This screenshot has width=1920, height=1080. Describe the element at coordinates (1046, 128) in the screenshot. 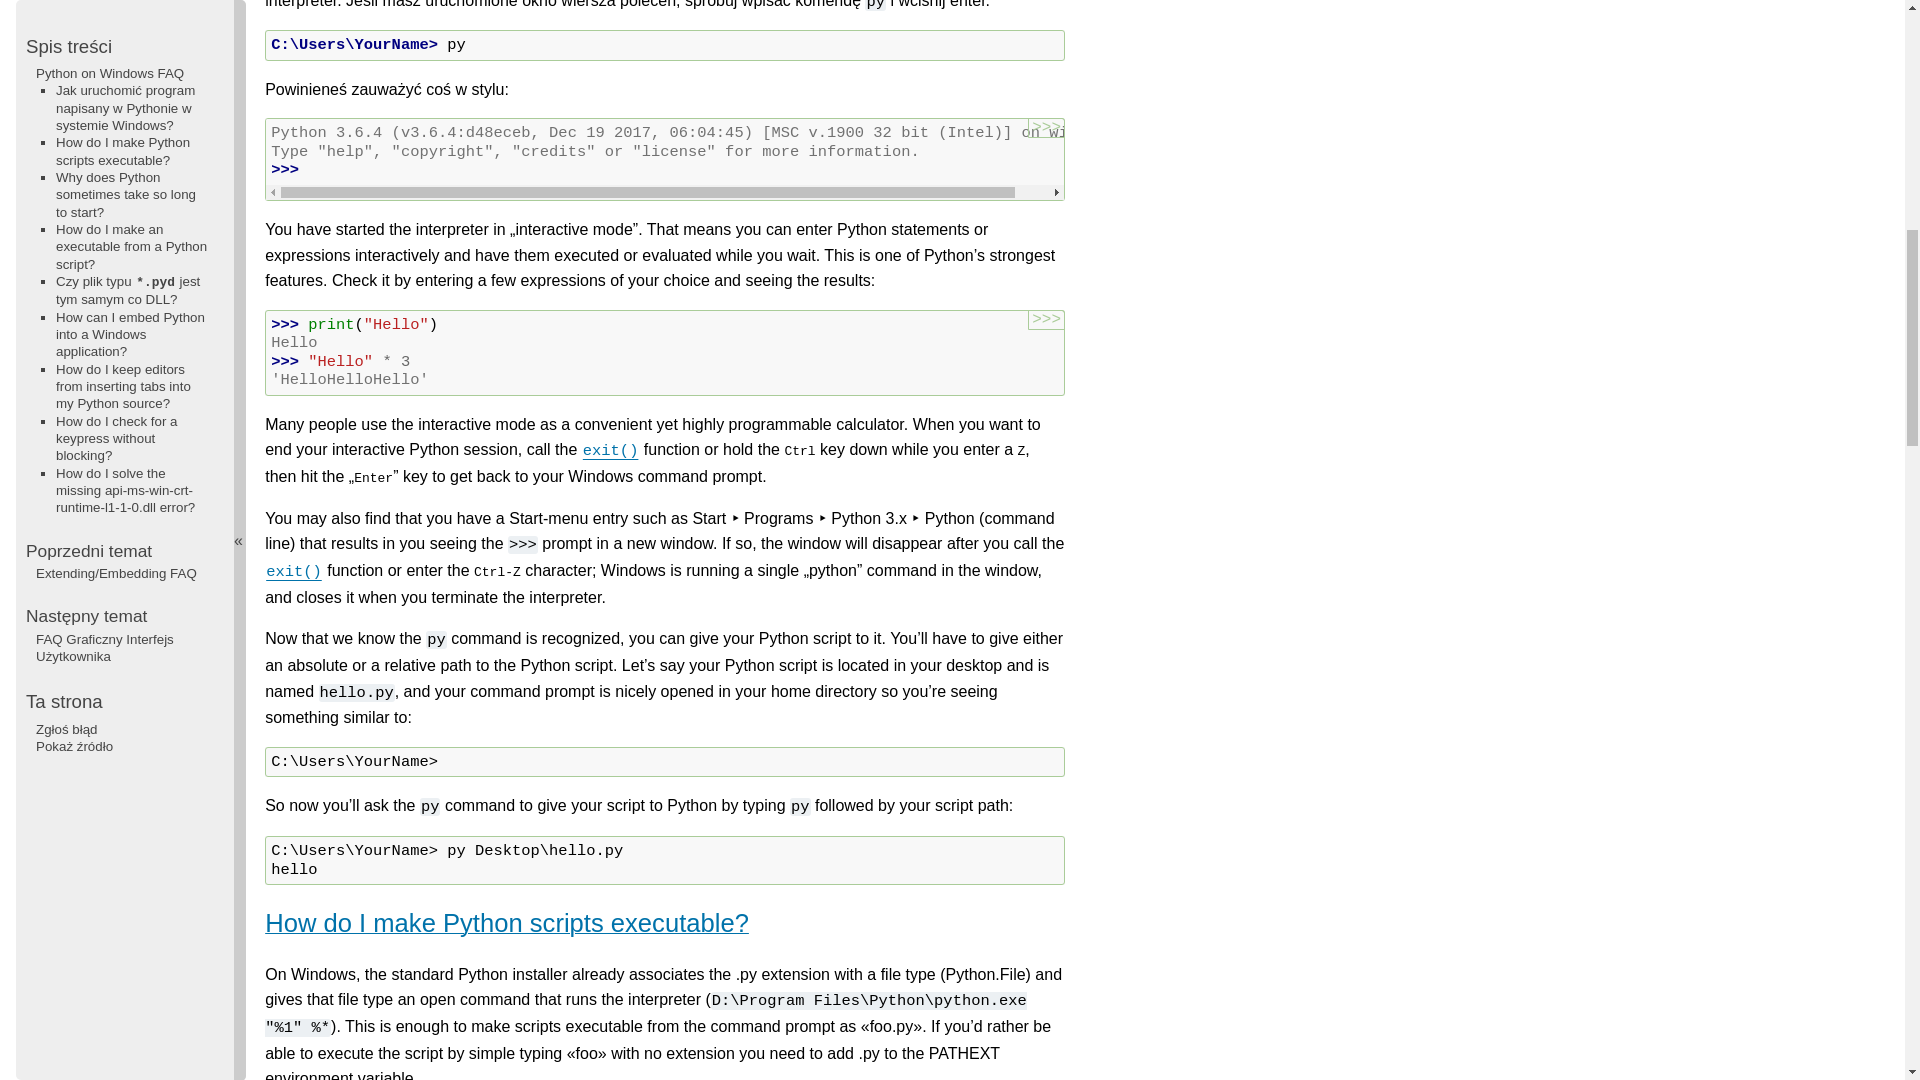

I see `Hide the prompts and output` at that location.